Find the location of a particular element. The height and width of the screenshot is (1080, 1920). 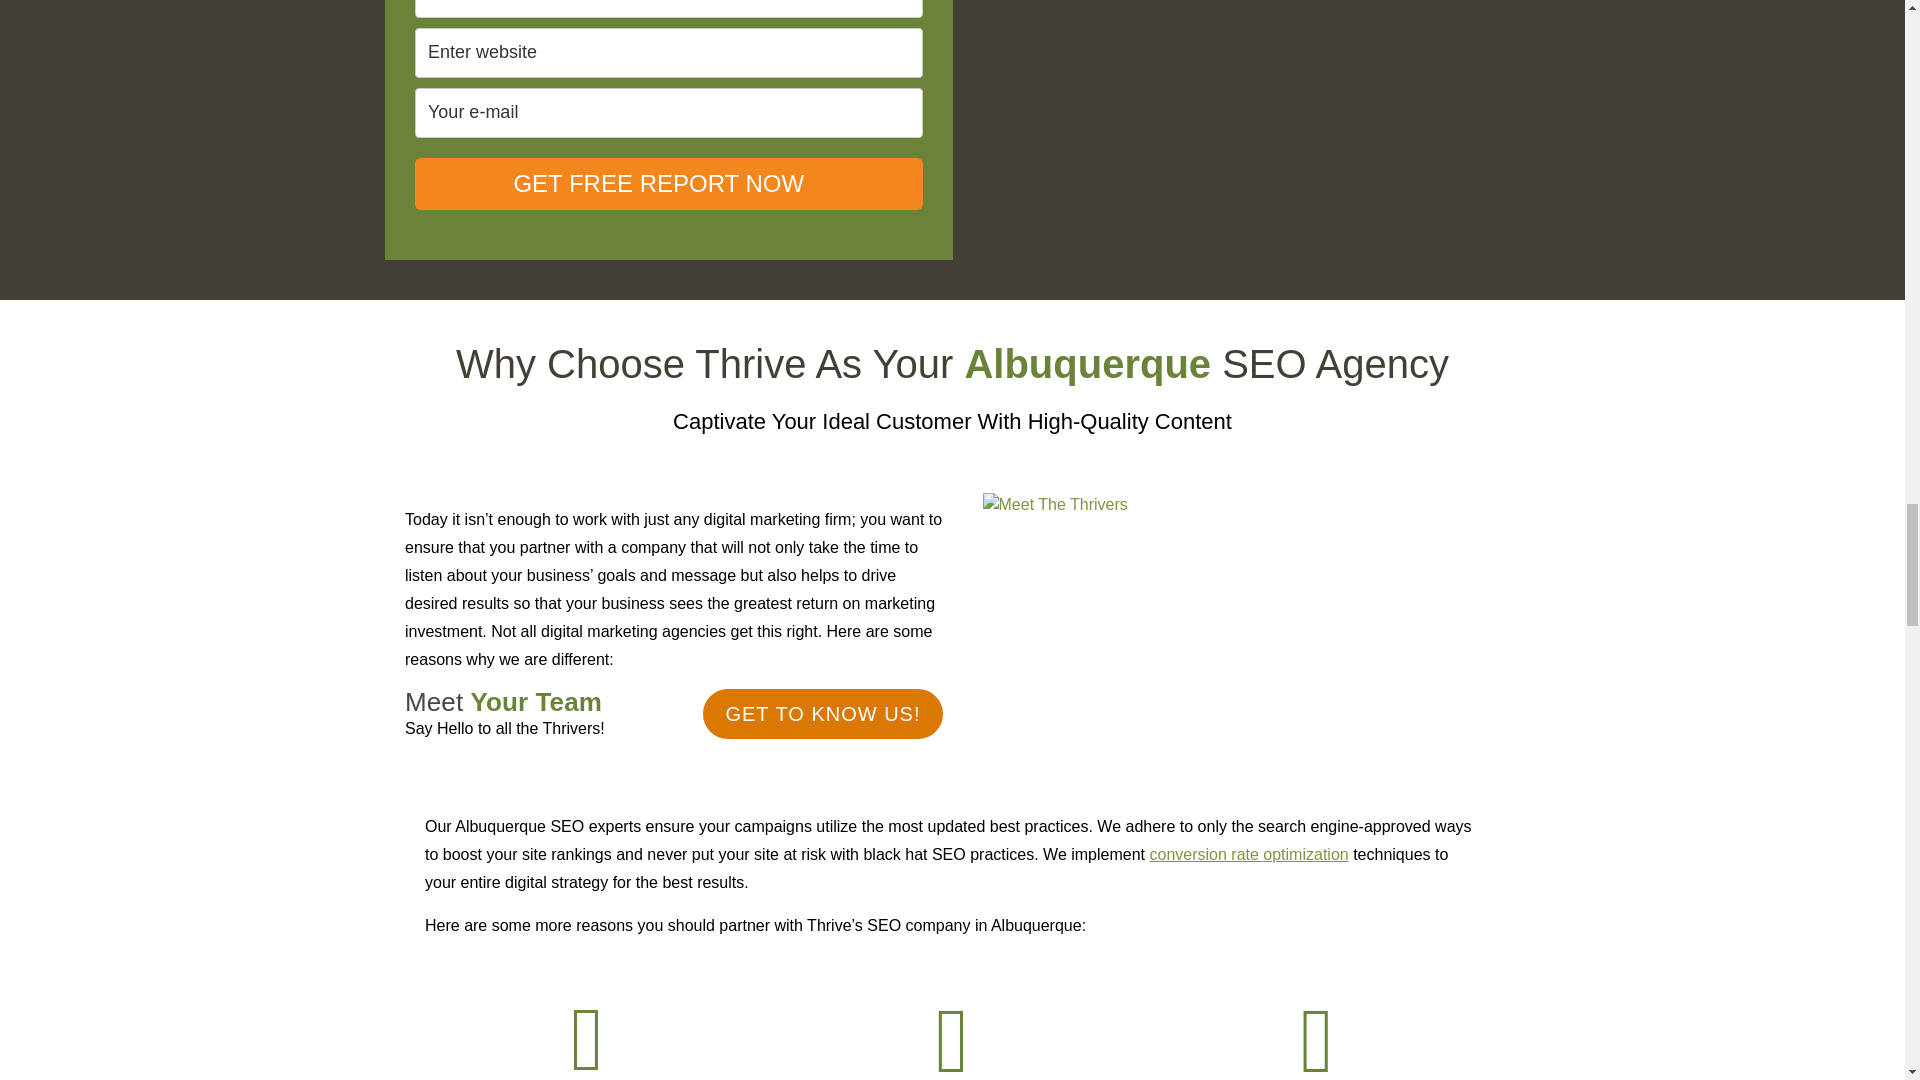

Get Free Report Now is located at coordinates (668, 183).